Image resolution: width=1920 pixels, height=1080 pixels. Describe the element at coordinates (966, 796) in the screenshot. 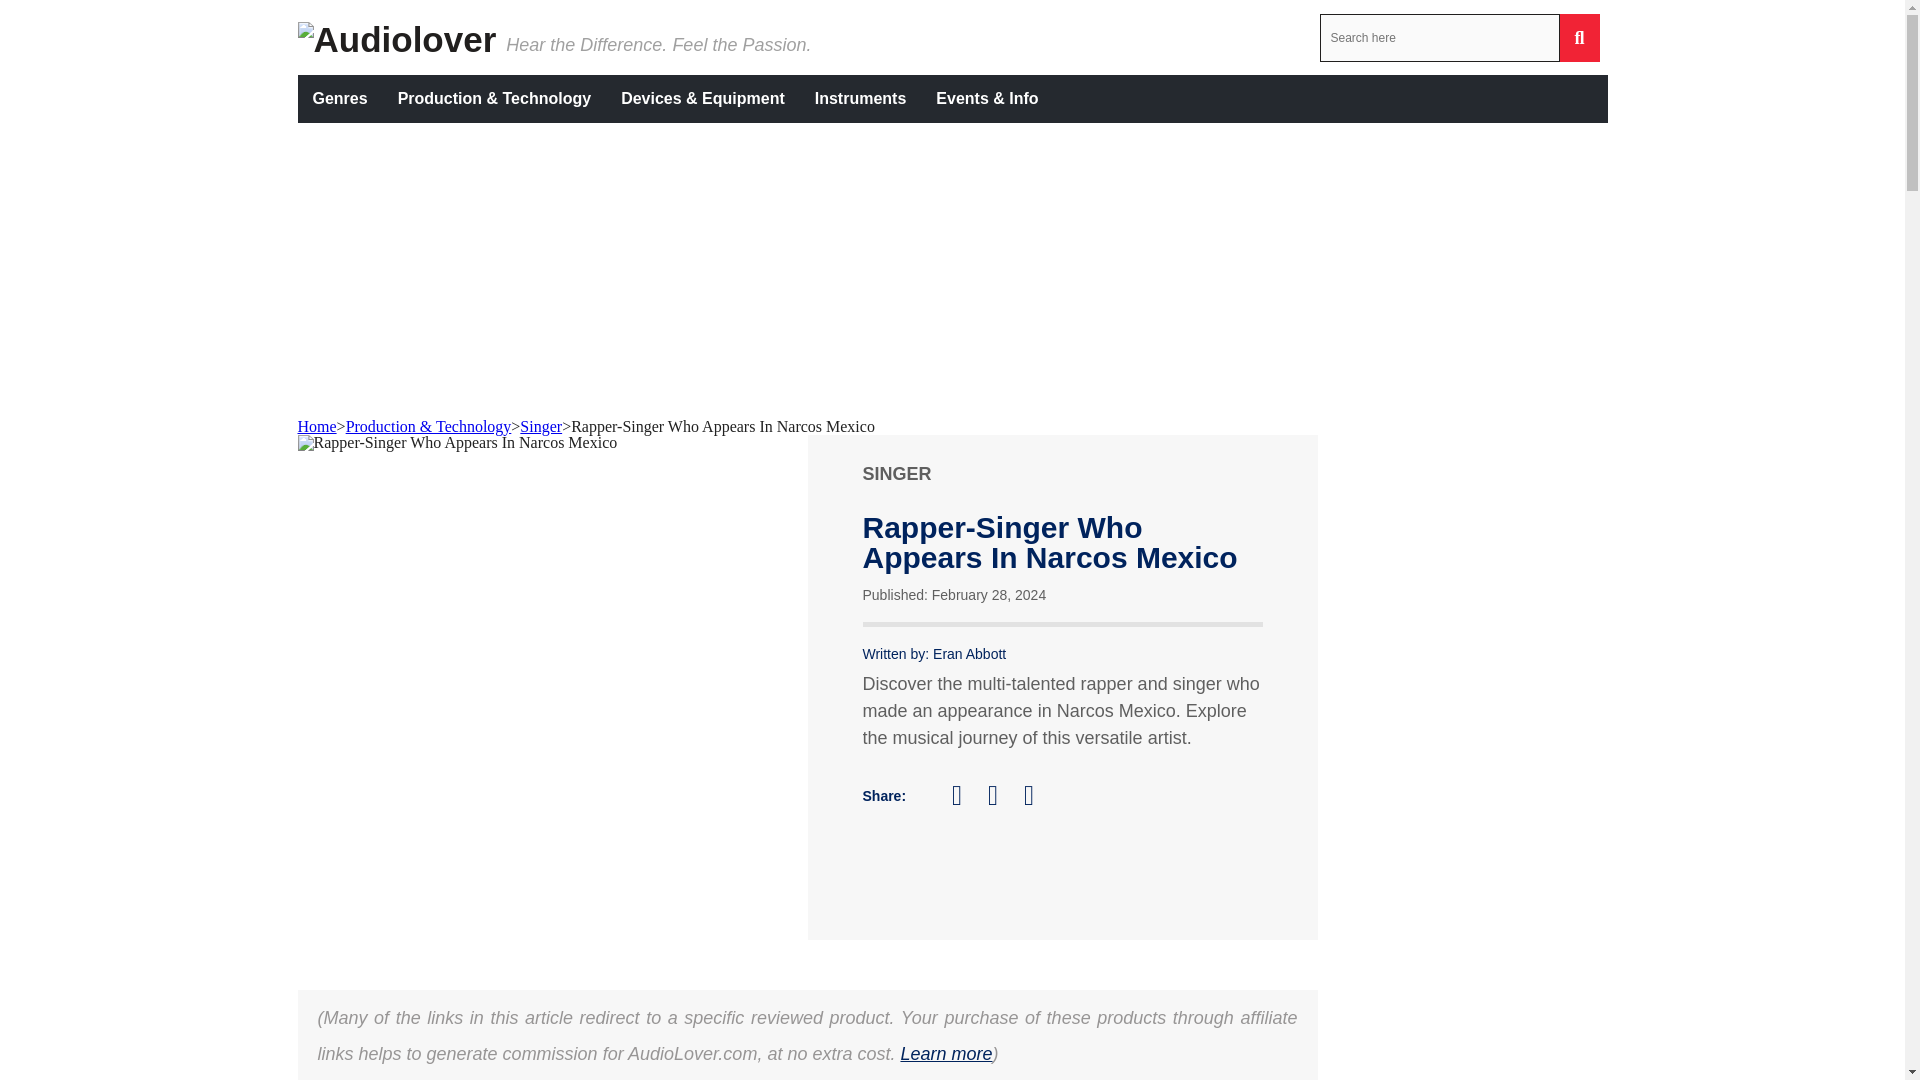

I see `Share on Twitter` at that location.